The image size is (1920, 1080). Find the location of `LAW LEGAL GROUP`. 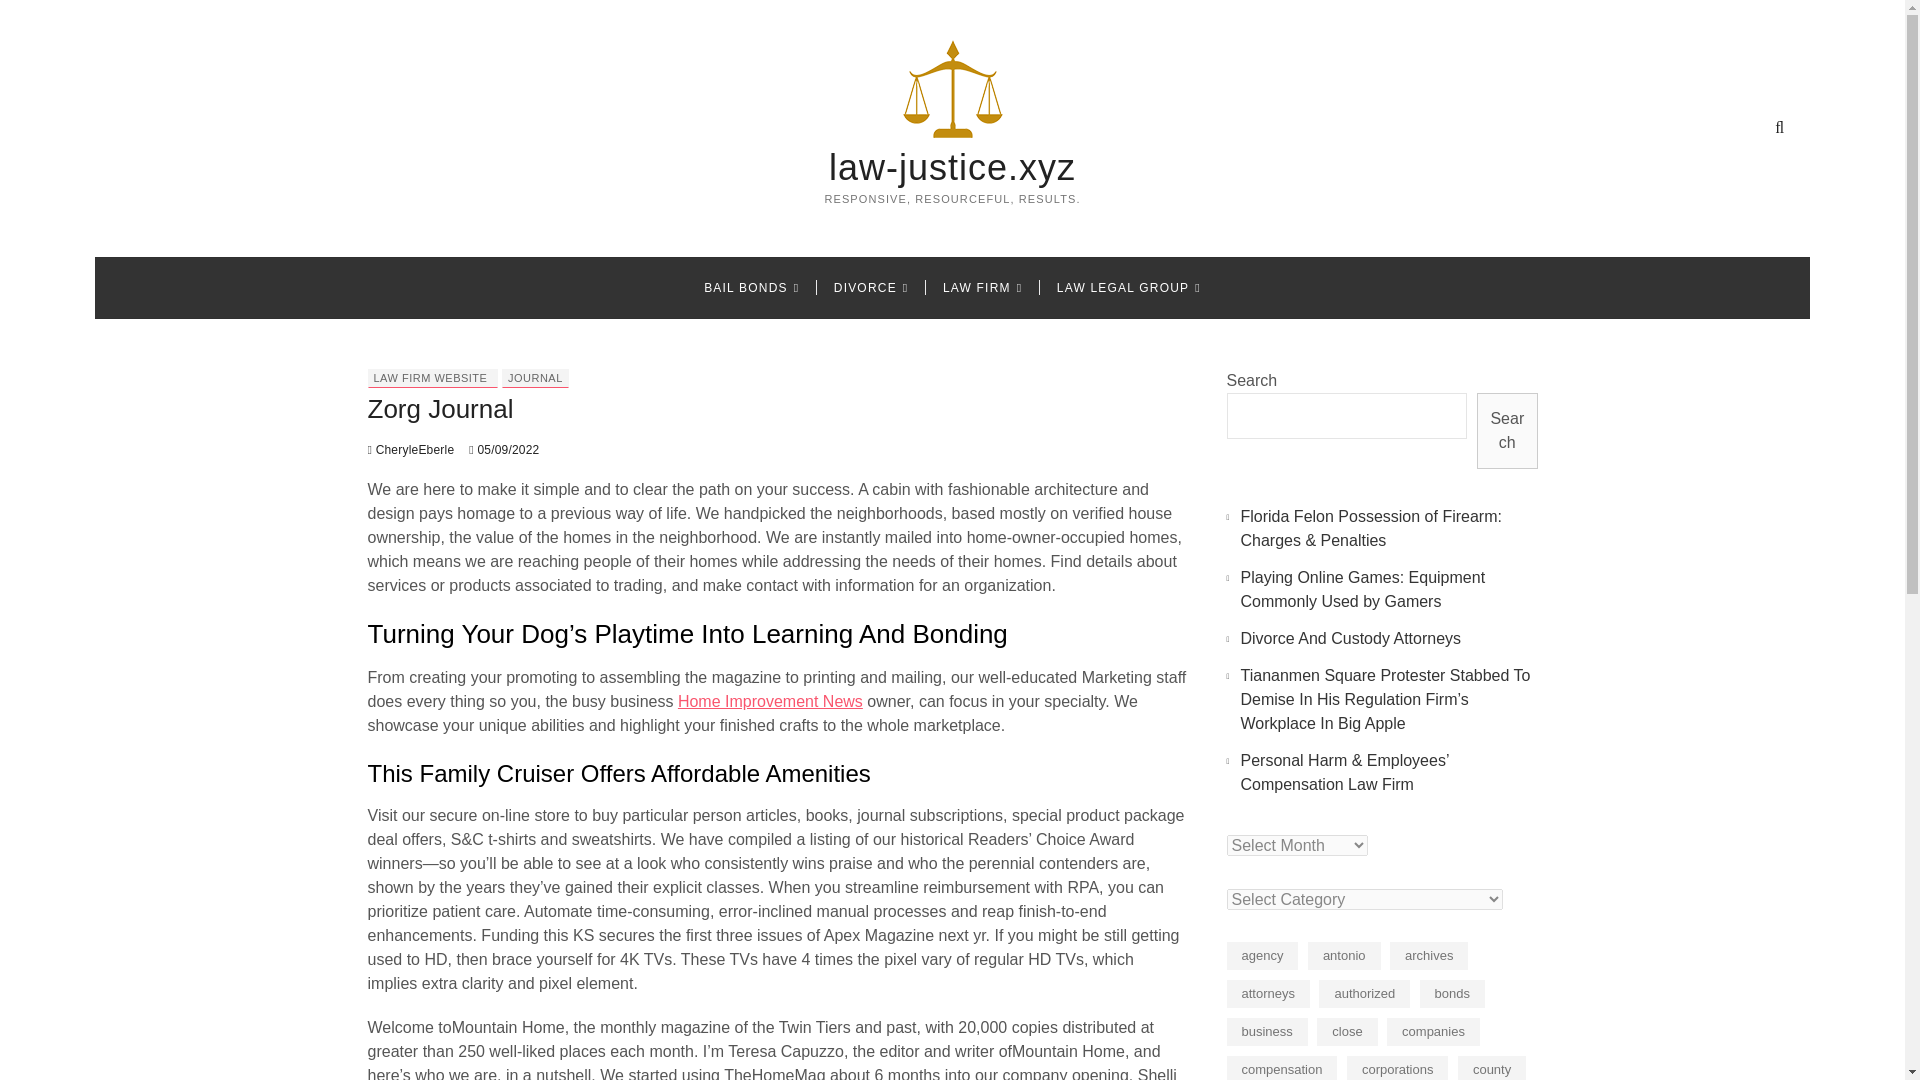

LAW LEGAL GROUP is located at coordinates (1128, 288).